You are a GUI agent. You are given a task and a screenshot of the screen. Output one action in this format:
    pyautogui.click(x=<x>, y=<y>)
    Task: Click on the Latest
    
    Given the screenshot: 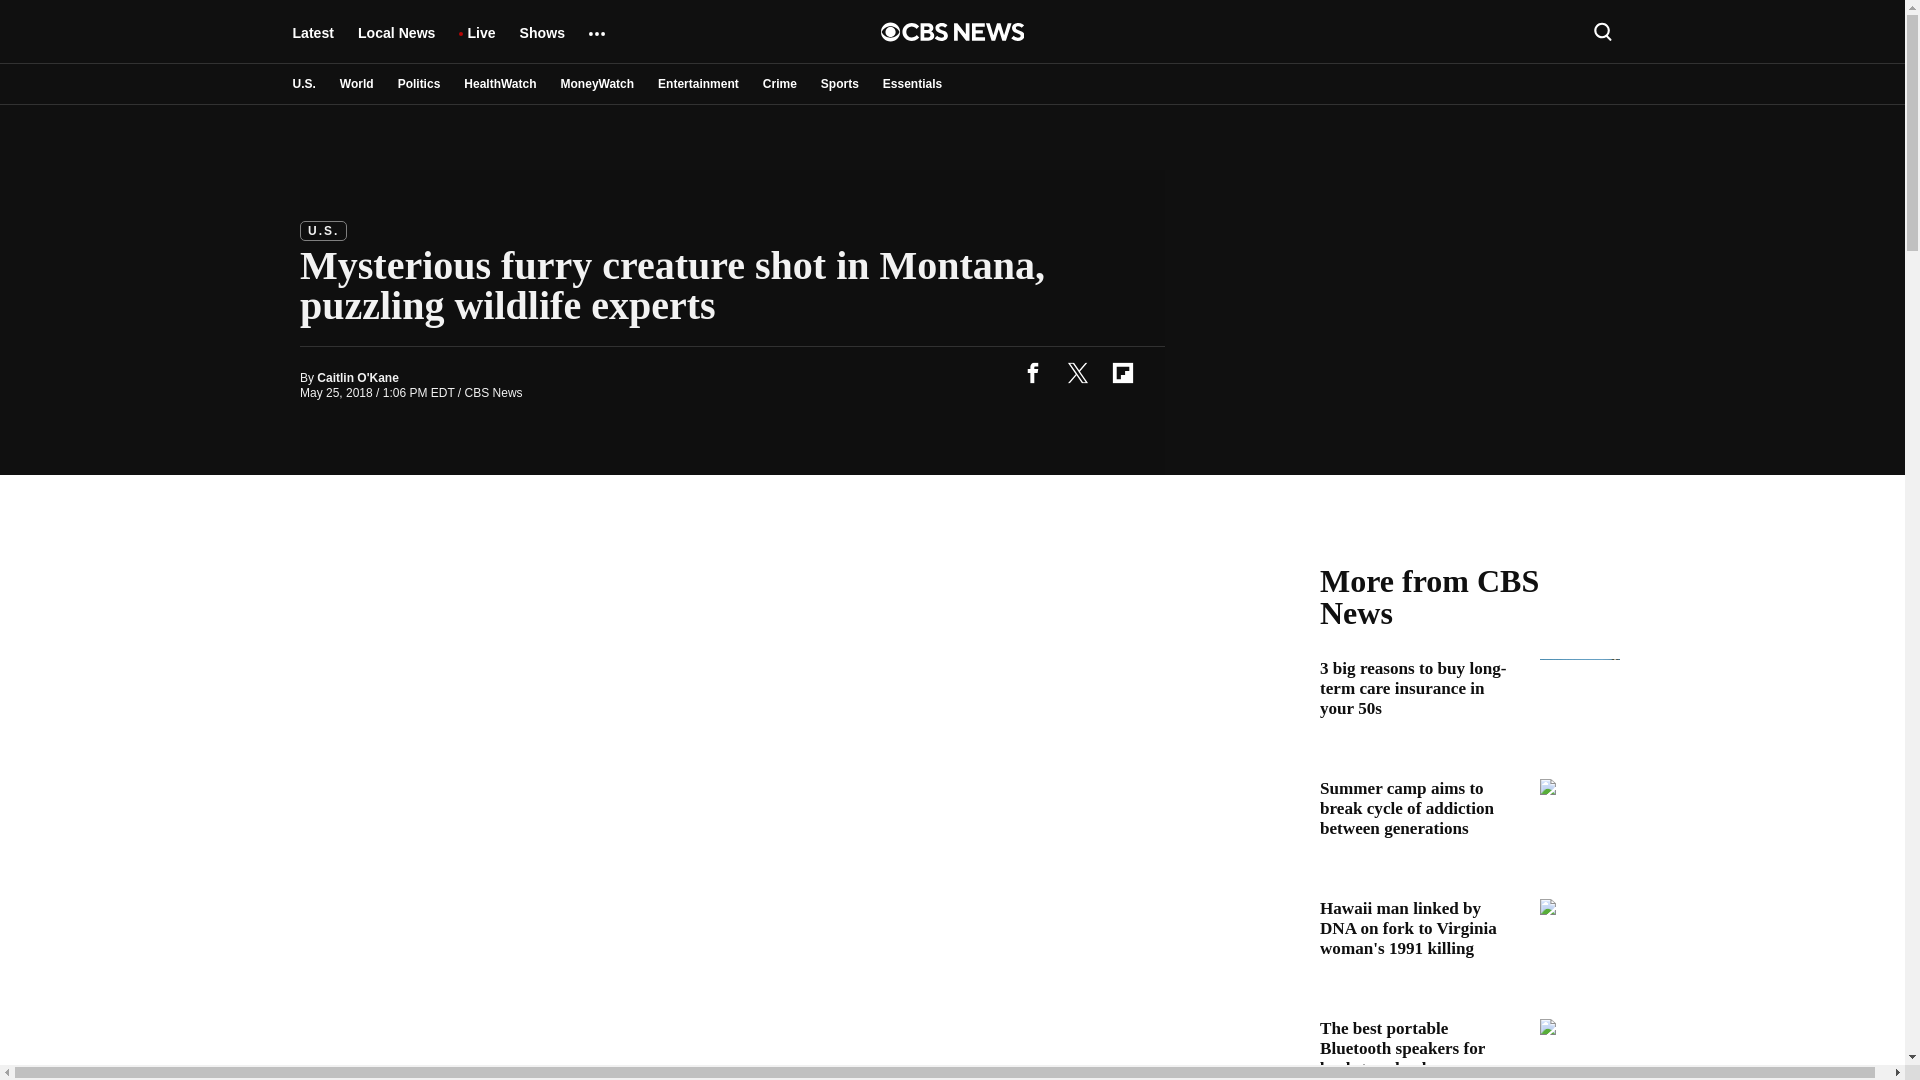 What is the action you would take?
    pyautogui.click(x=312, y=42)
    